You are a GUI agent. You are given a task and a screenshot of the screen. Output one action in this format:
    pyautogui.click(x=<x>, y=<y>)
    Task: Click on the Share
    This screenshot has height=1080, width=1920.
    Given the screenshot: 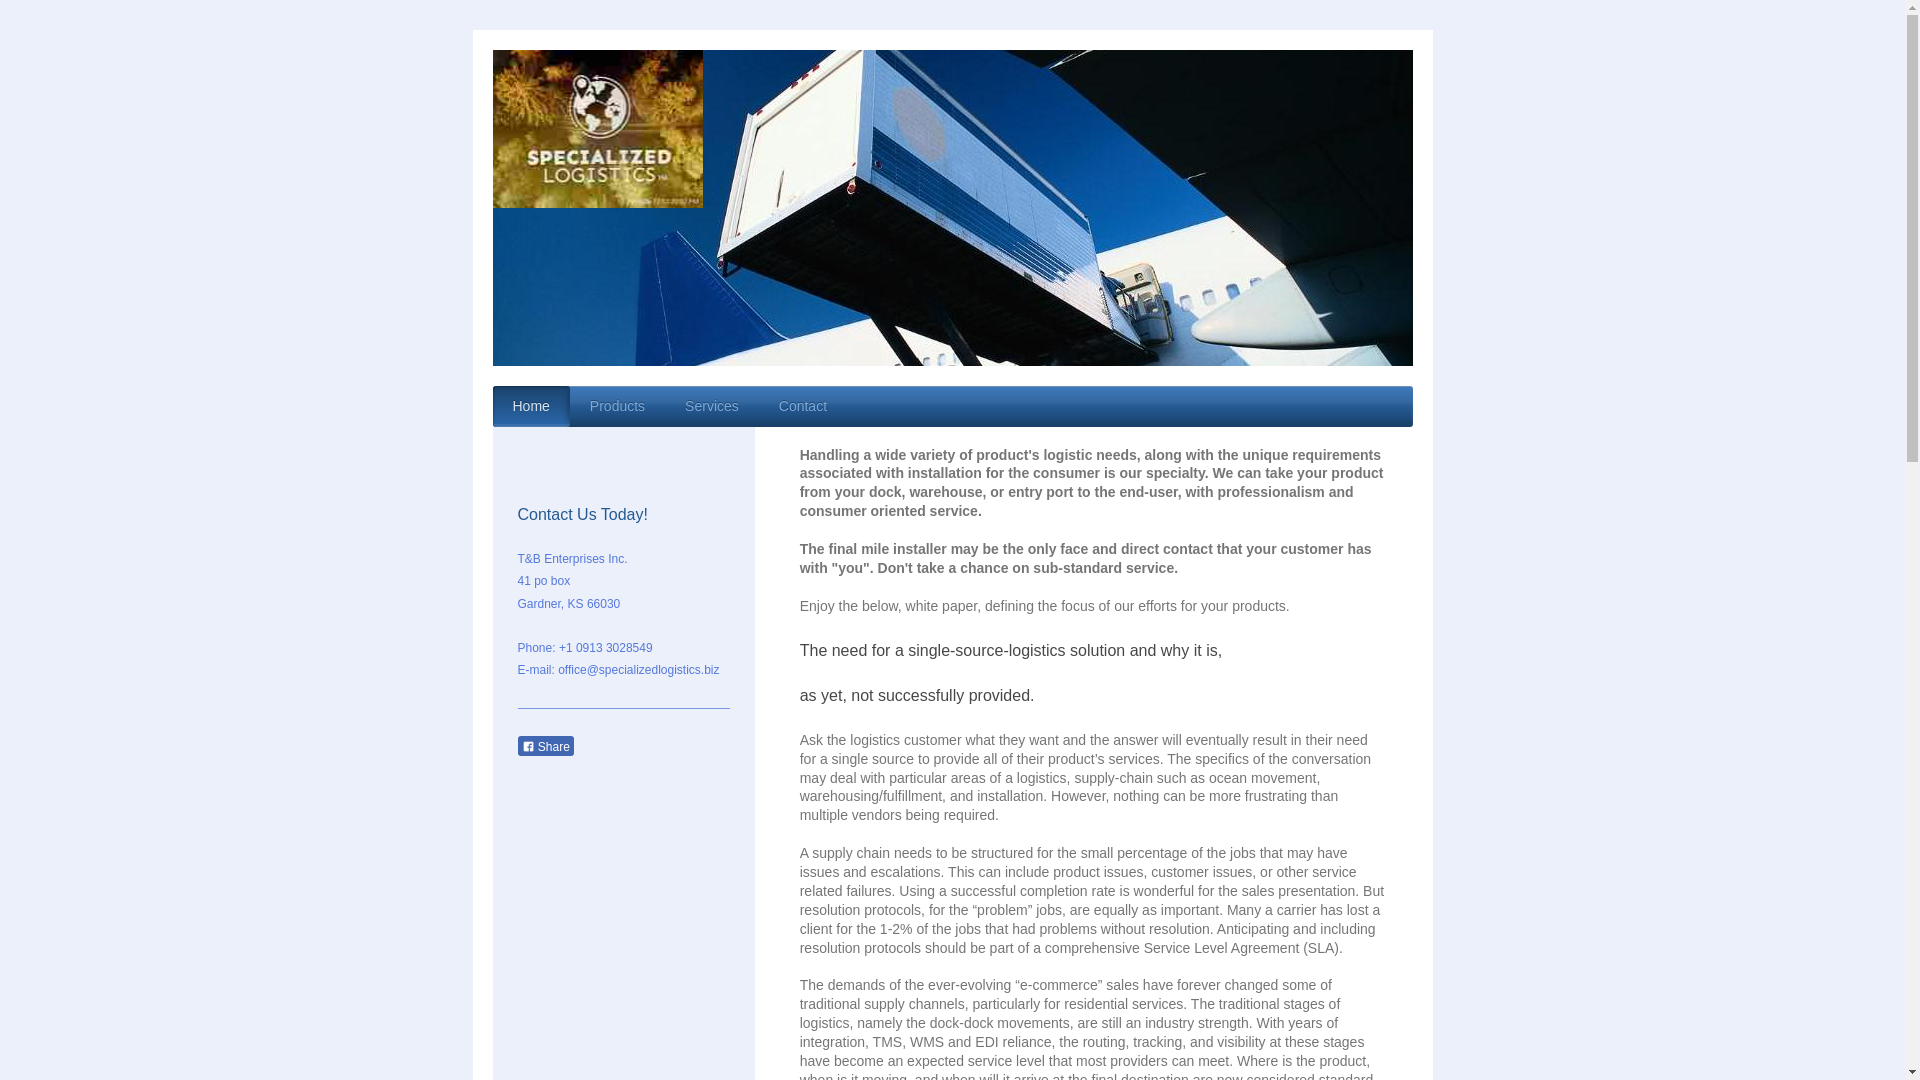 What is the action you would take?
    pyautogui.click(x=546, y=746)
    